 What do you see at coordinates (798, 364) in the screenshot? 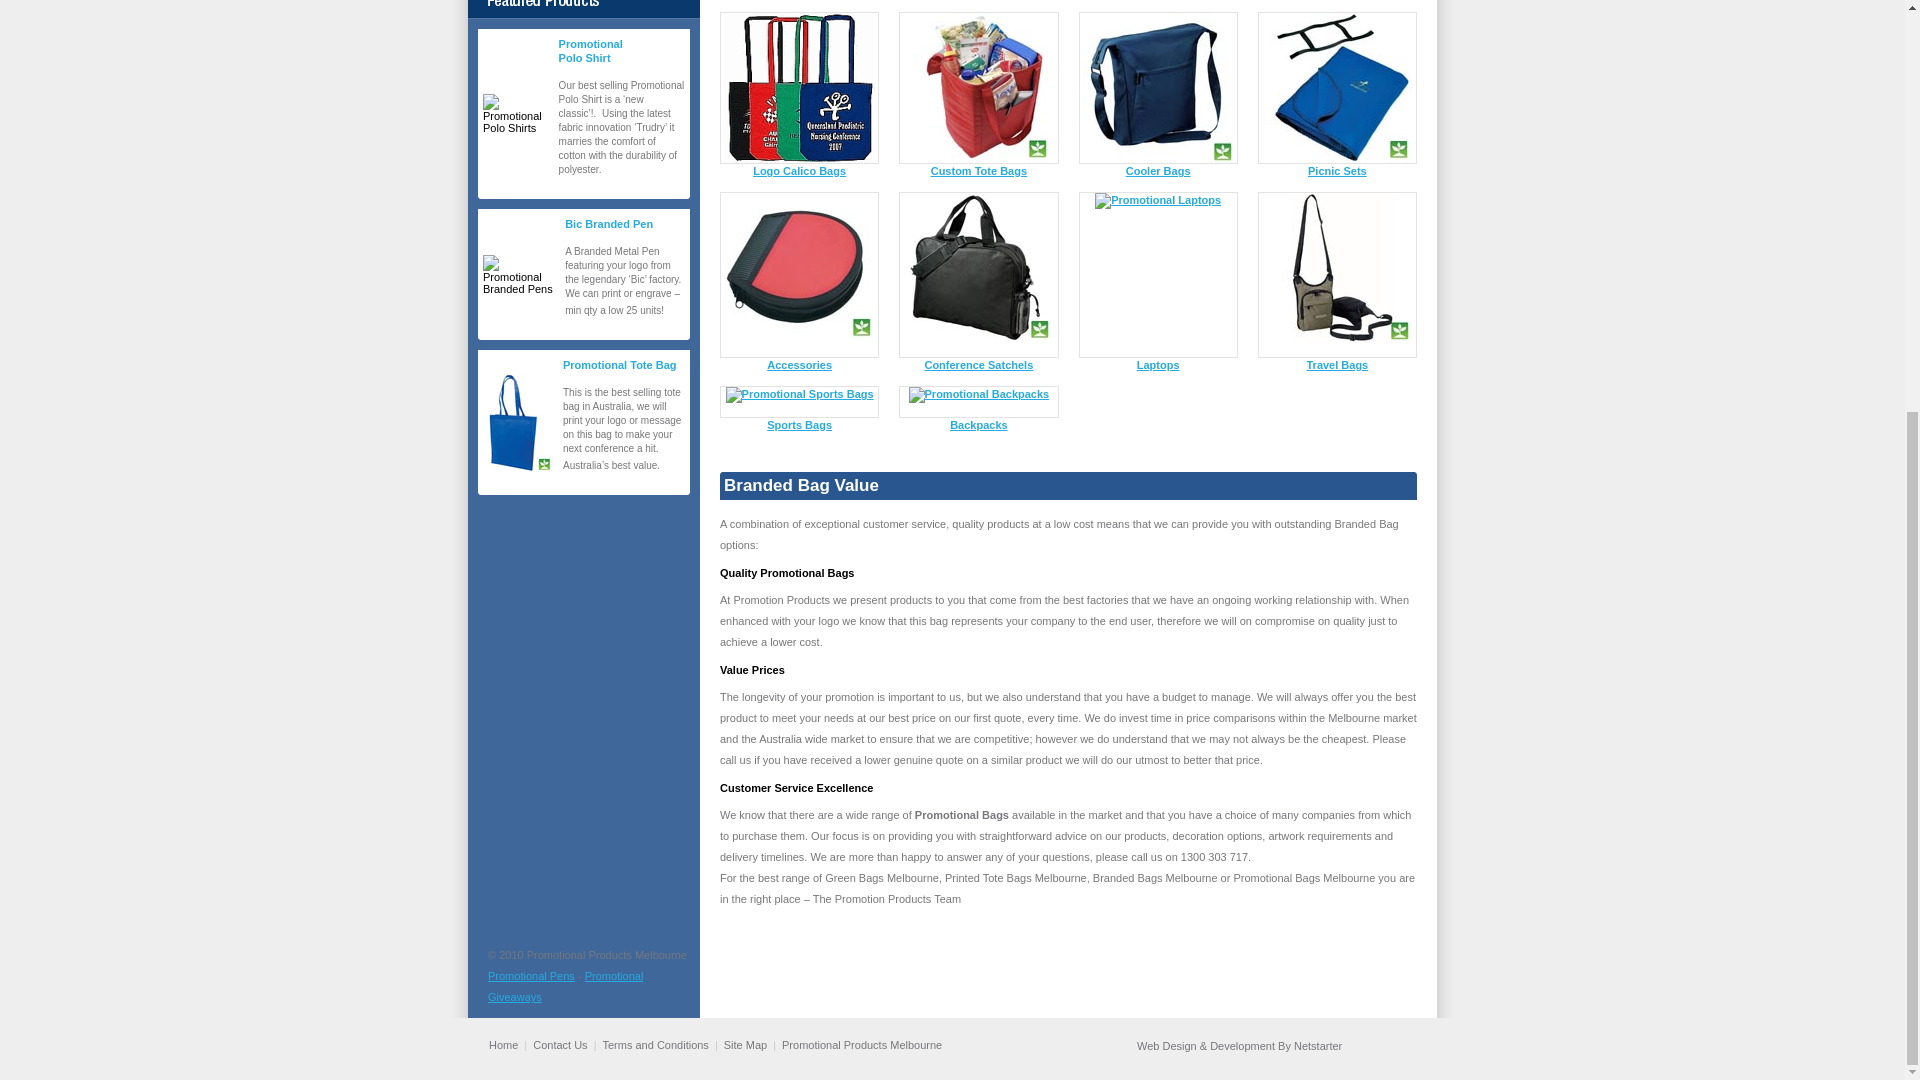
I see `Accessories` at bounding box center [798, 364].